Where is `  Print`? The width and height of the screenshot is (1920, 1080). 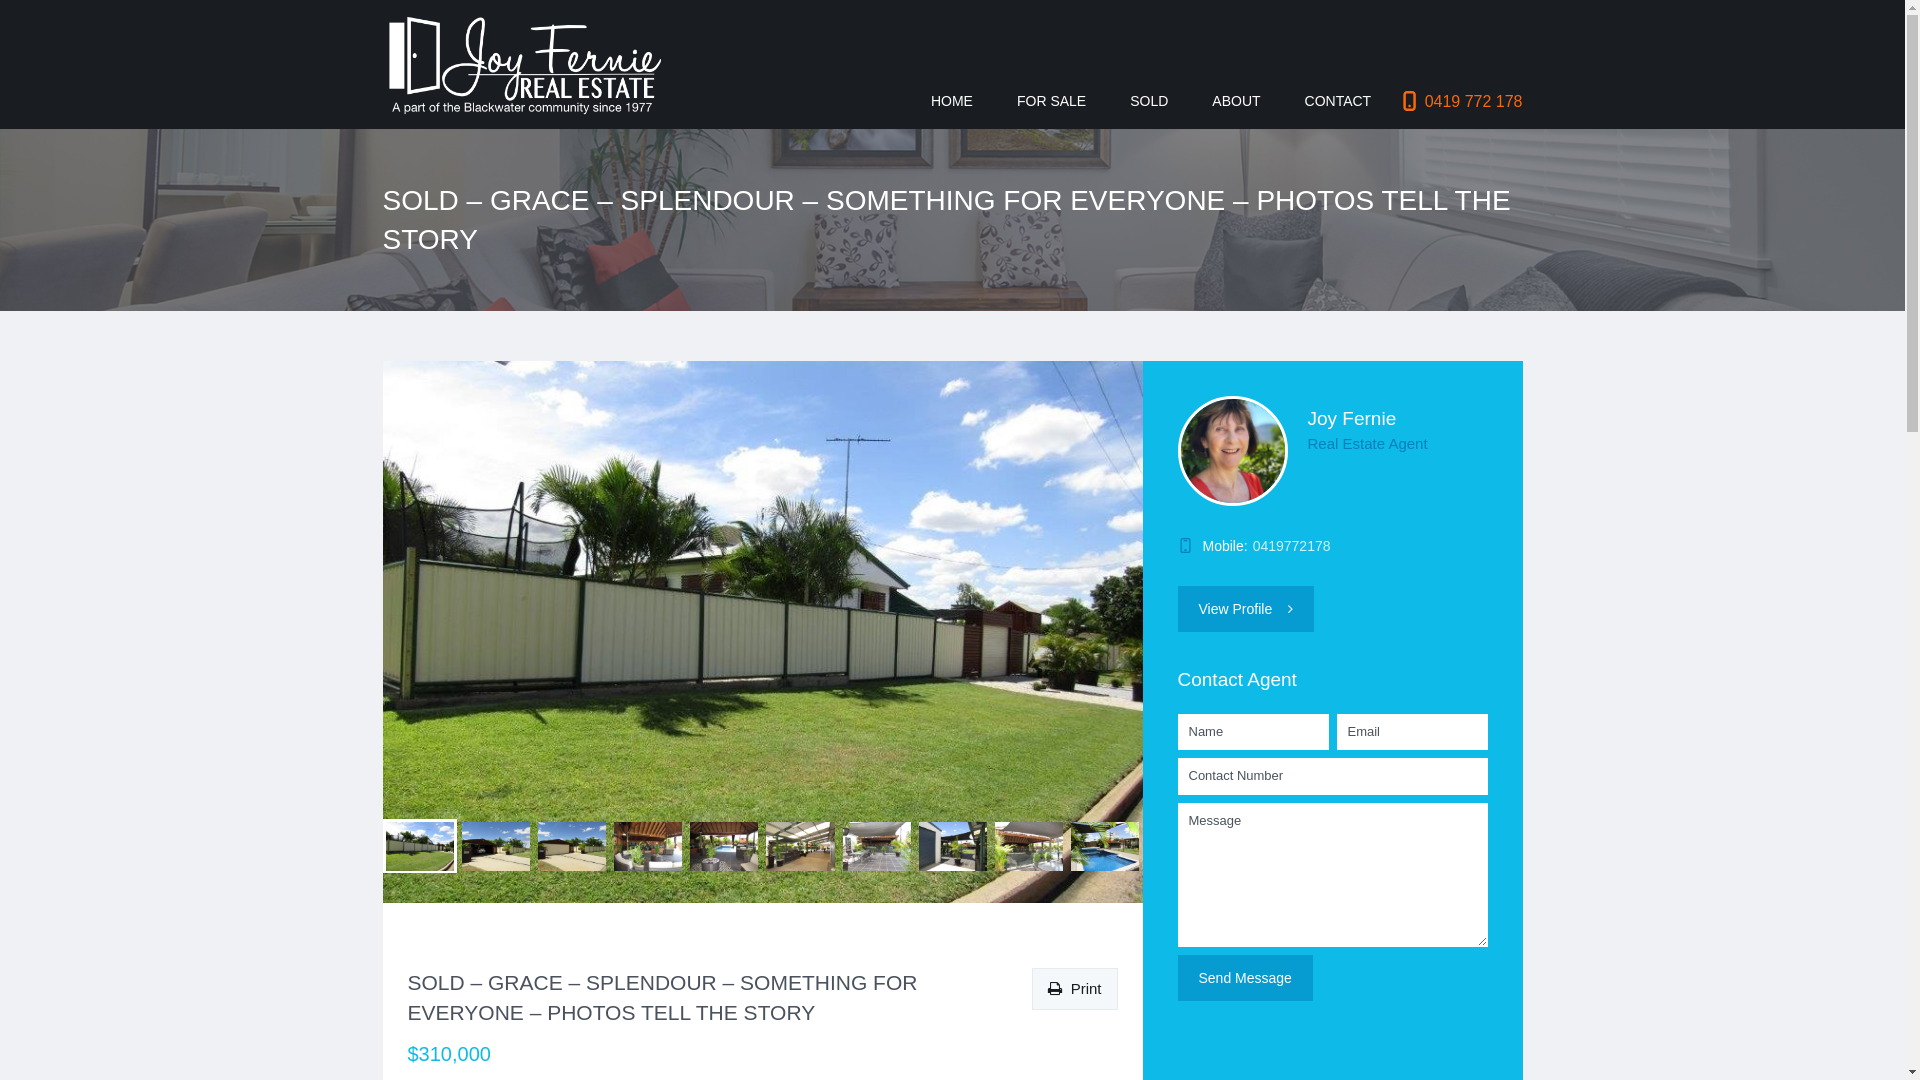   Print is located at coordinates (1074, 989).